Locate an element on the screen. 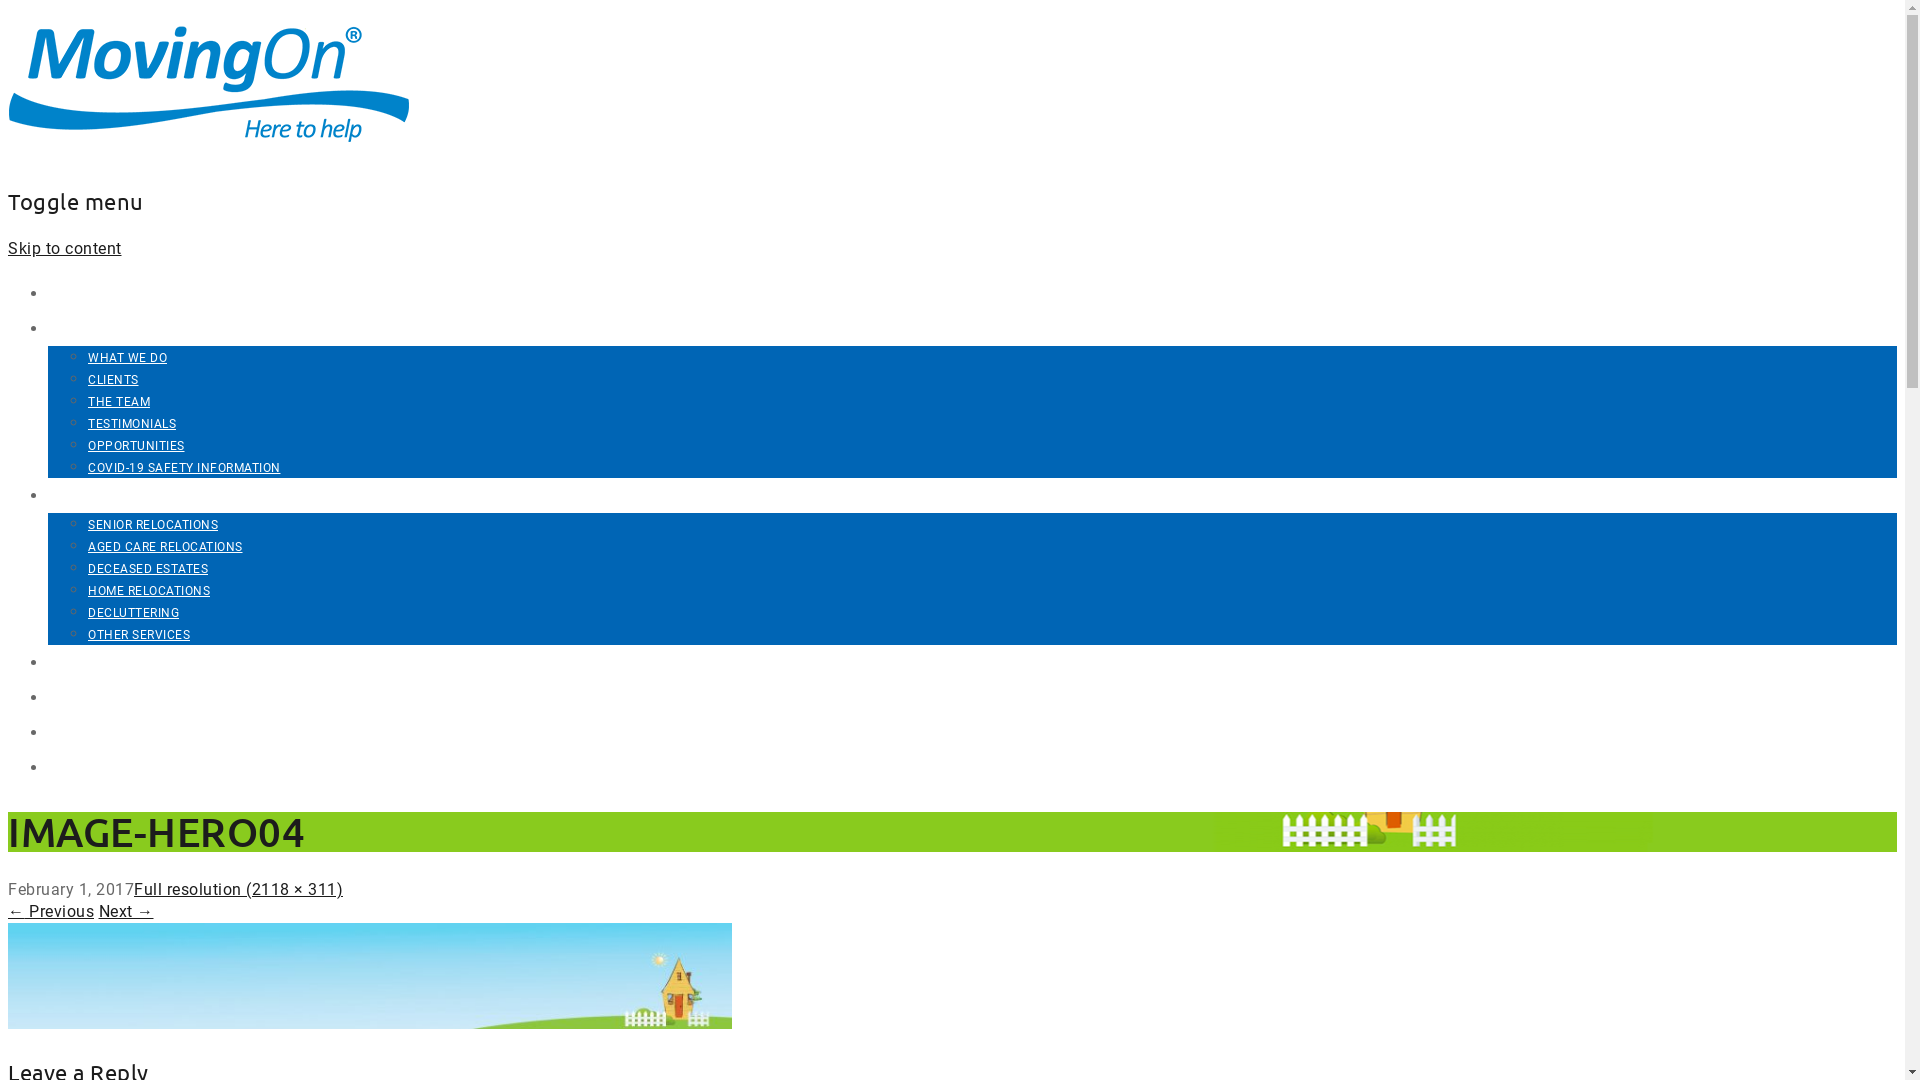  DECLUTTERING is located at coordinates (134, 613).